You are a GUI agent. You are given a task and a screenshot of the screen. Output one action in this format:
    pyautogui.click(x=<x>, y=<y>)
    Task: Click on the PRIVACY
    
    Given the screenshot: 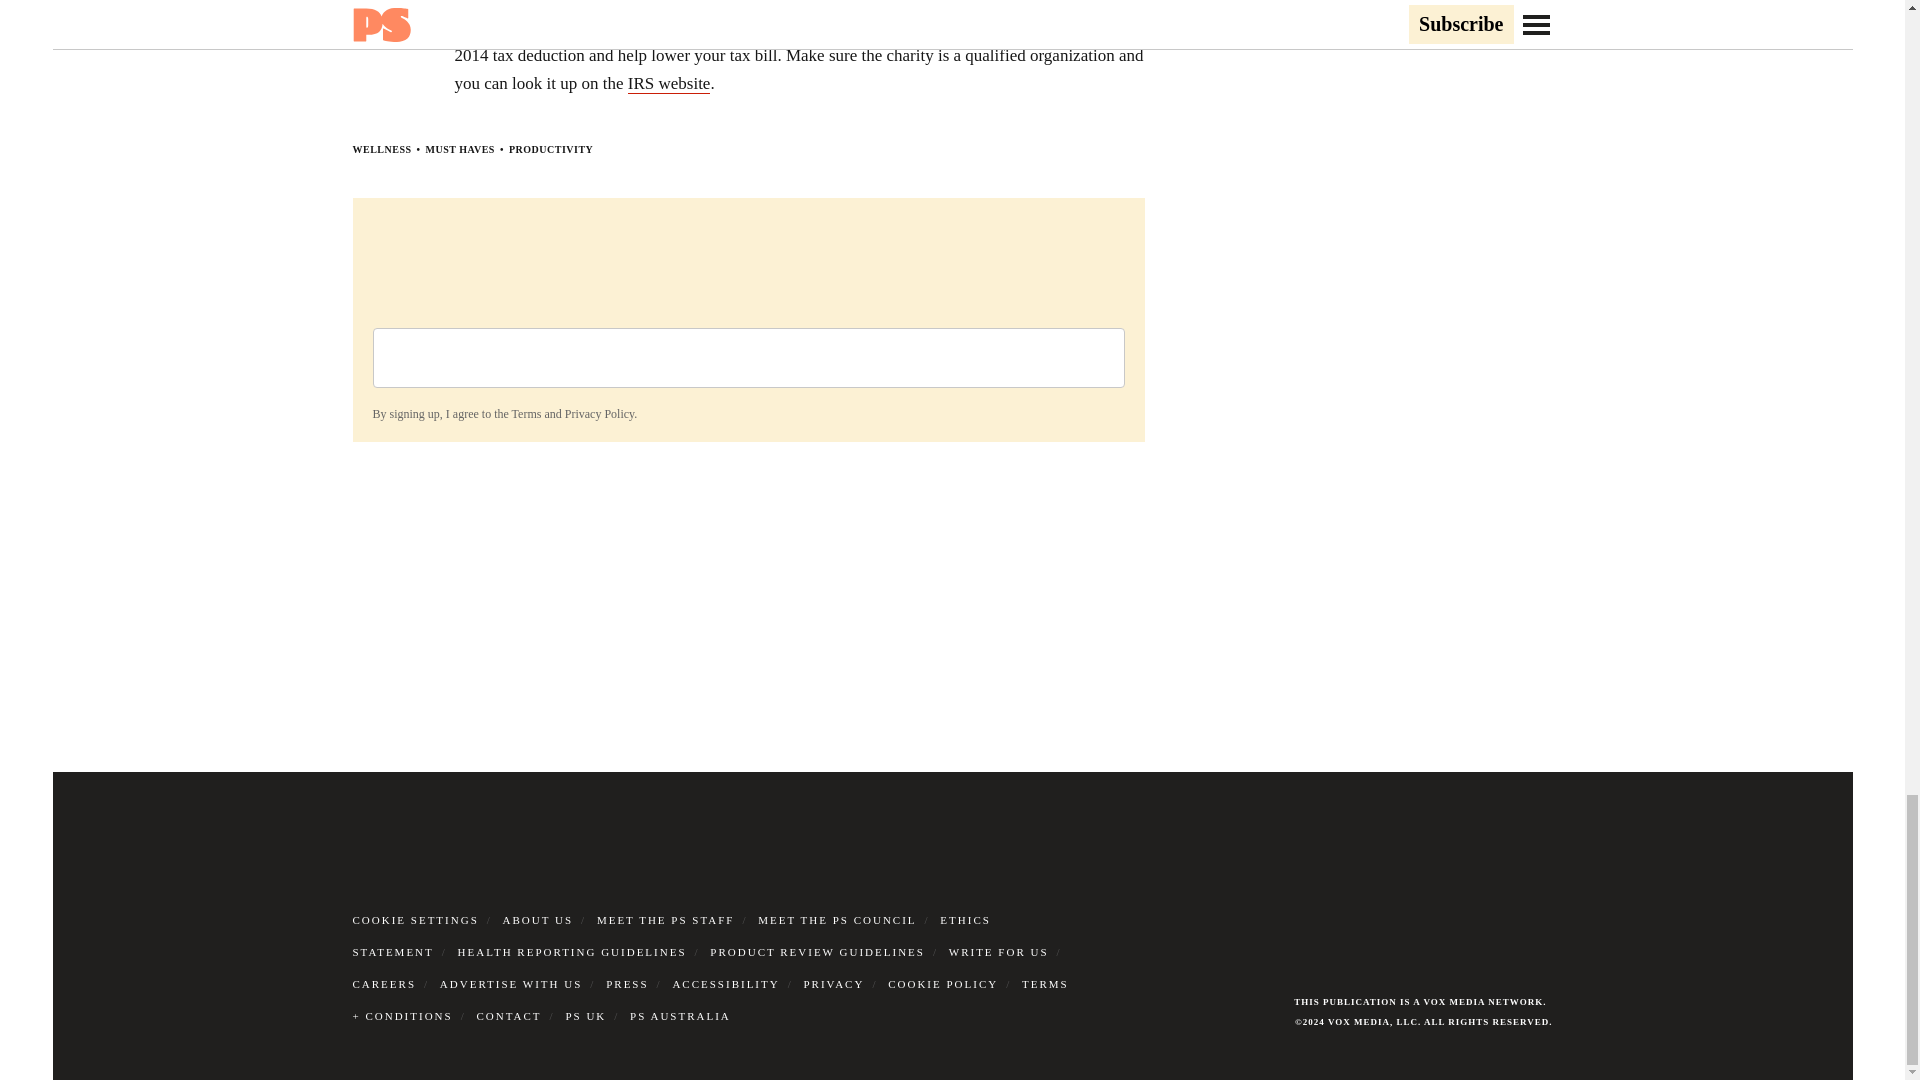 What is the action you would take?
    pyautogui.click(x=834, y=984)
    